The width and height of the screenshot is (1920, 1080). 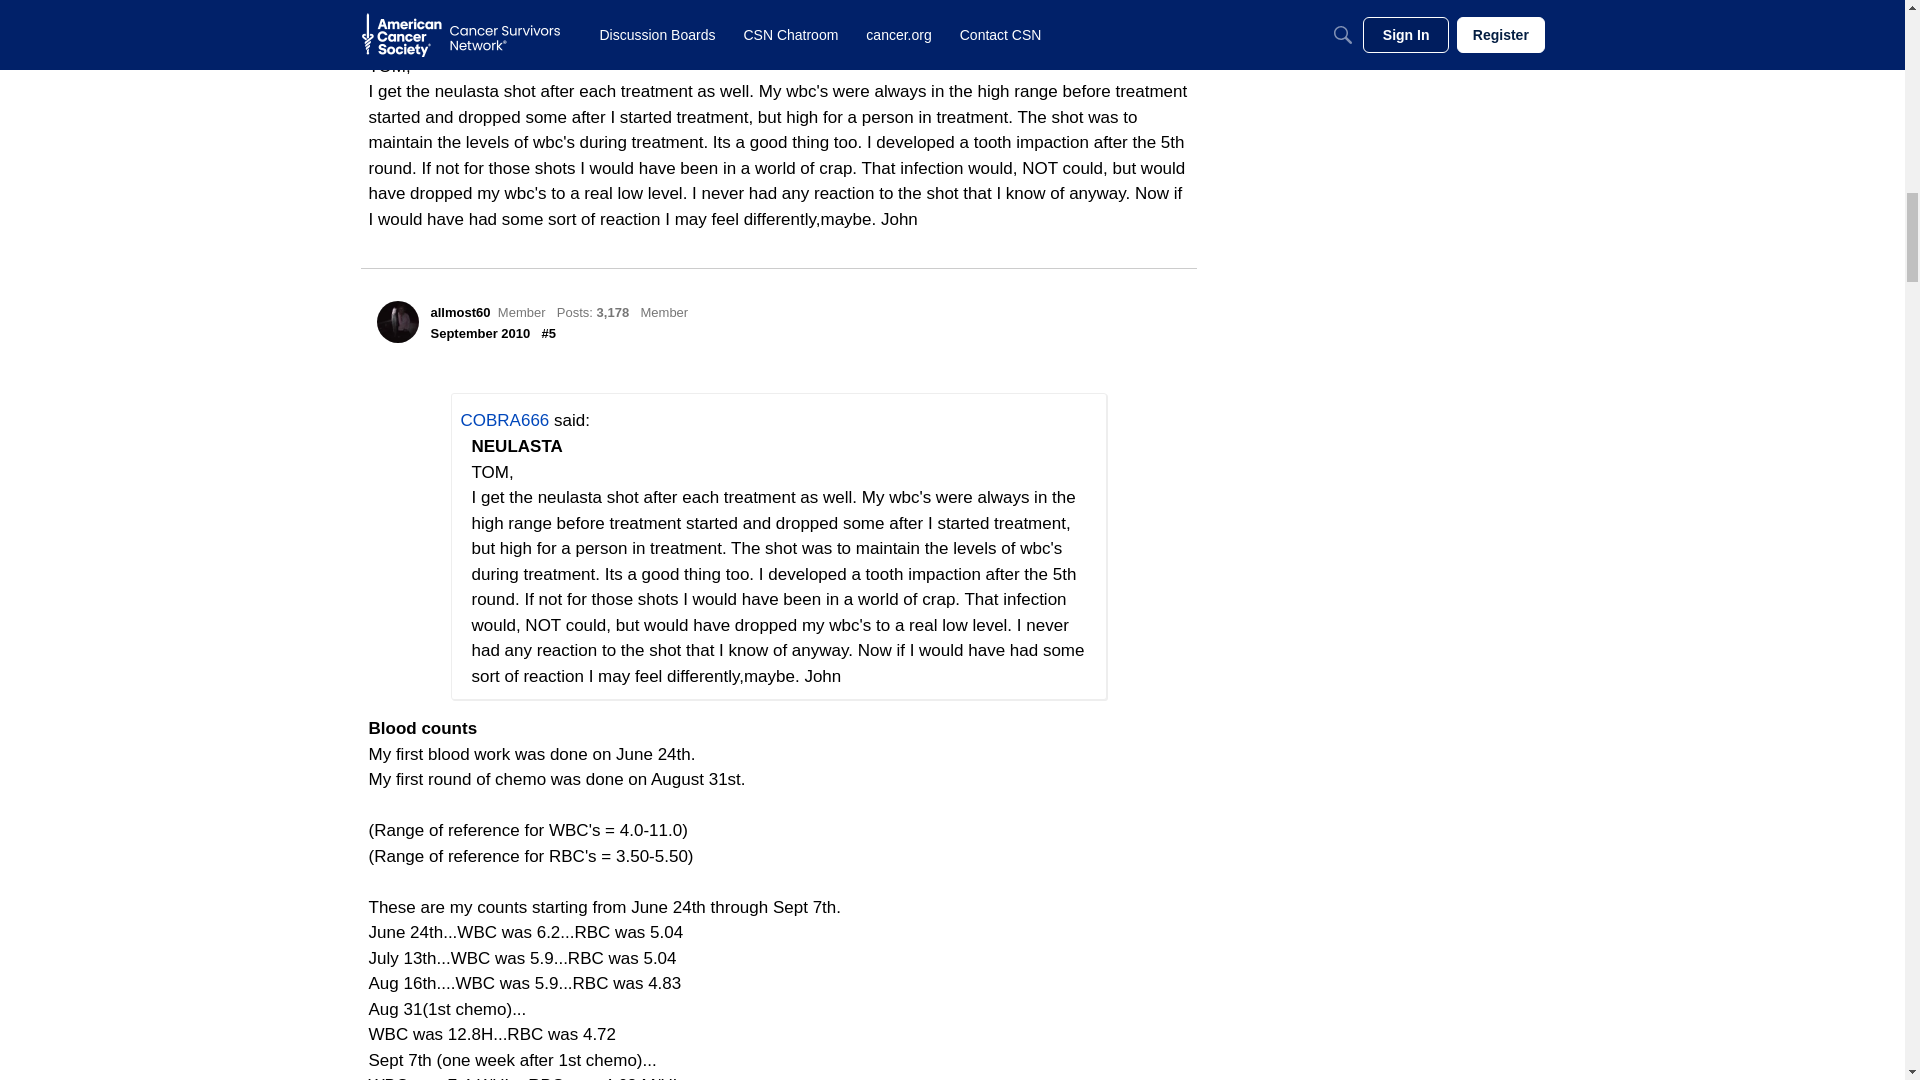 What do you see at coordinates (397, 322) in the screenshot?
I see `allmost60` at bounding box center [397, 322].